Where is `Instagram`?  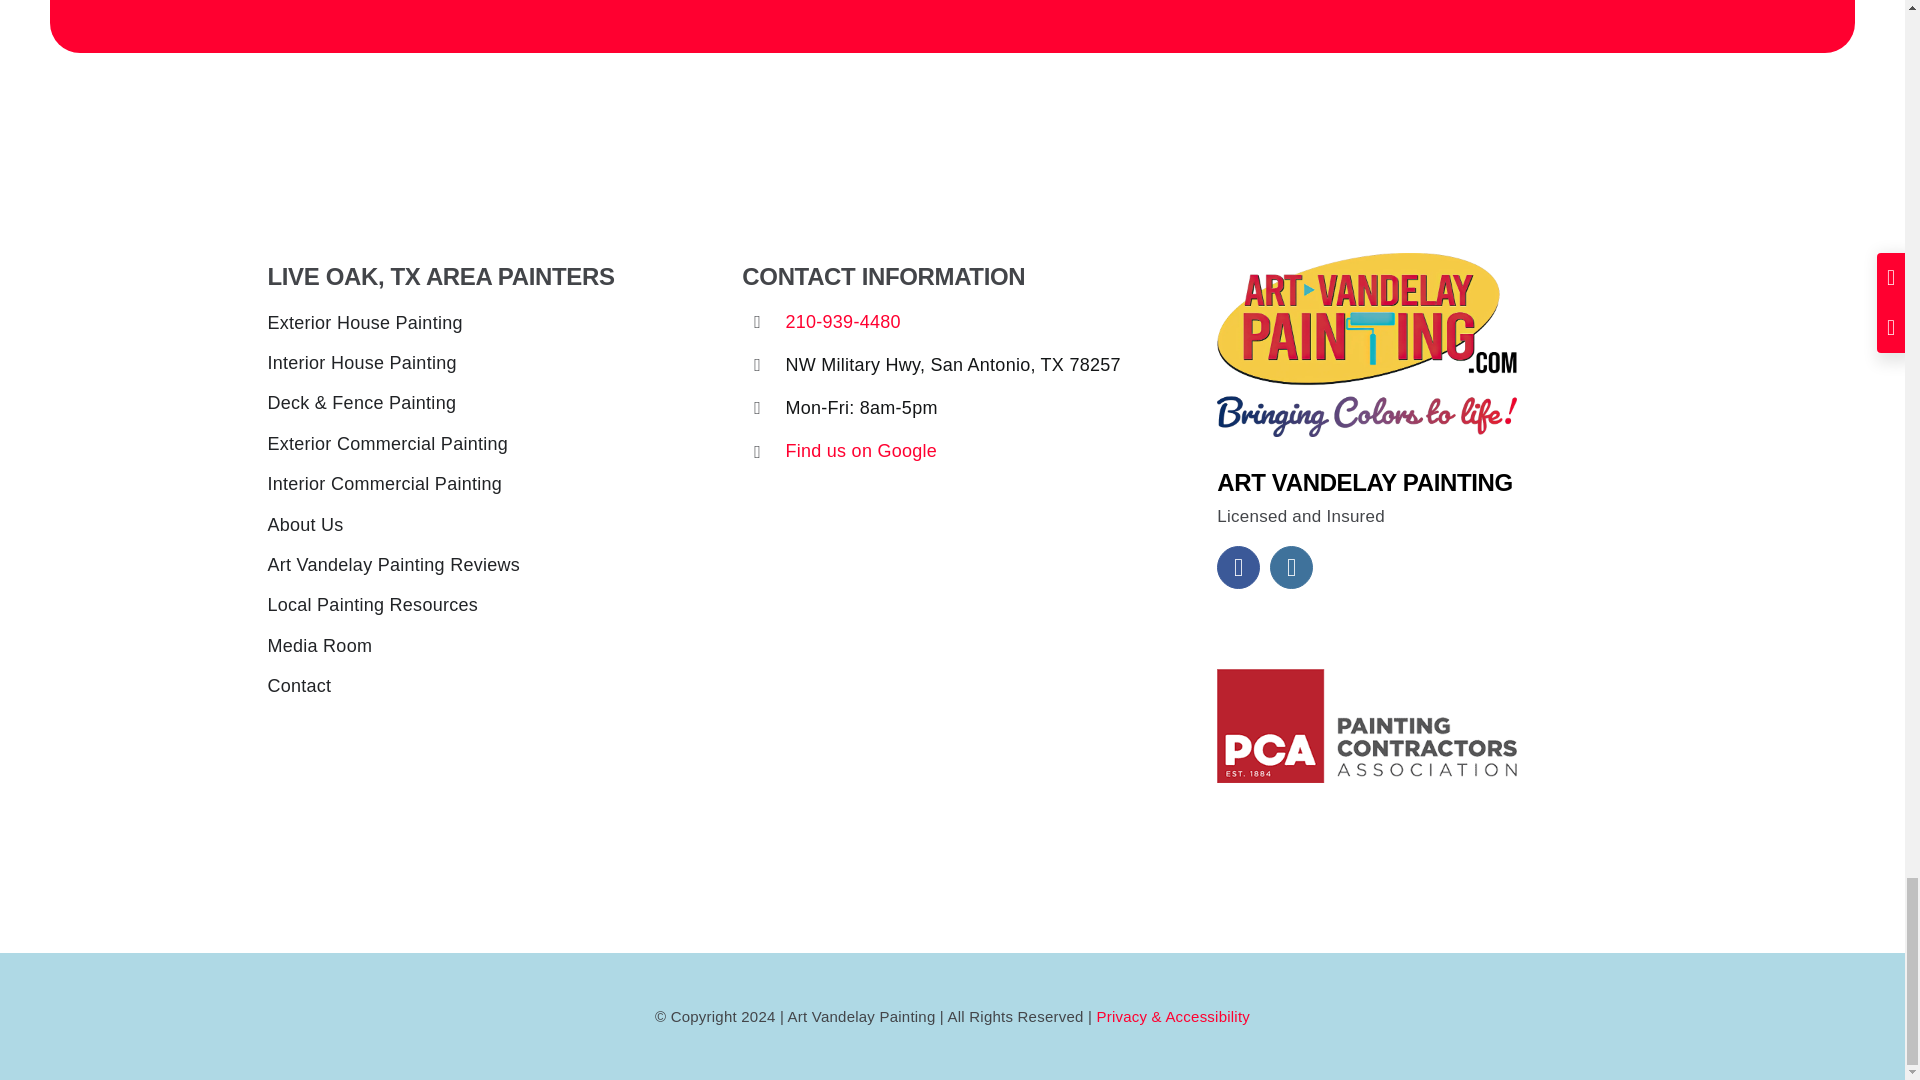
Instagram is located at coordinates (1291, 567).